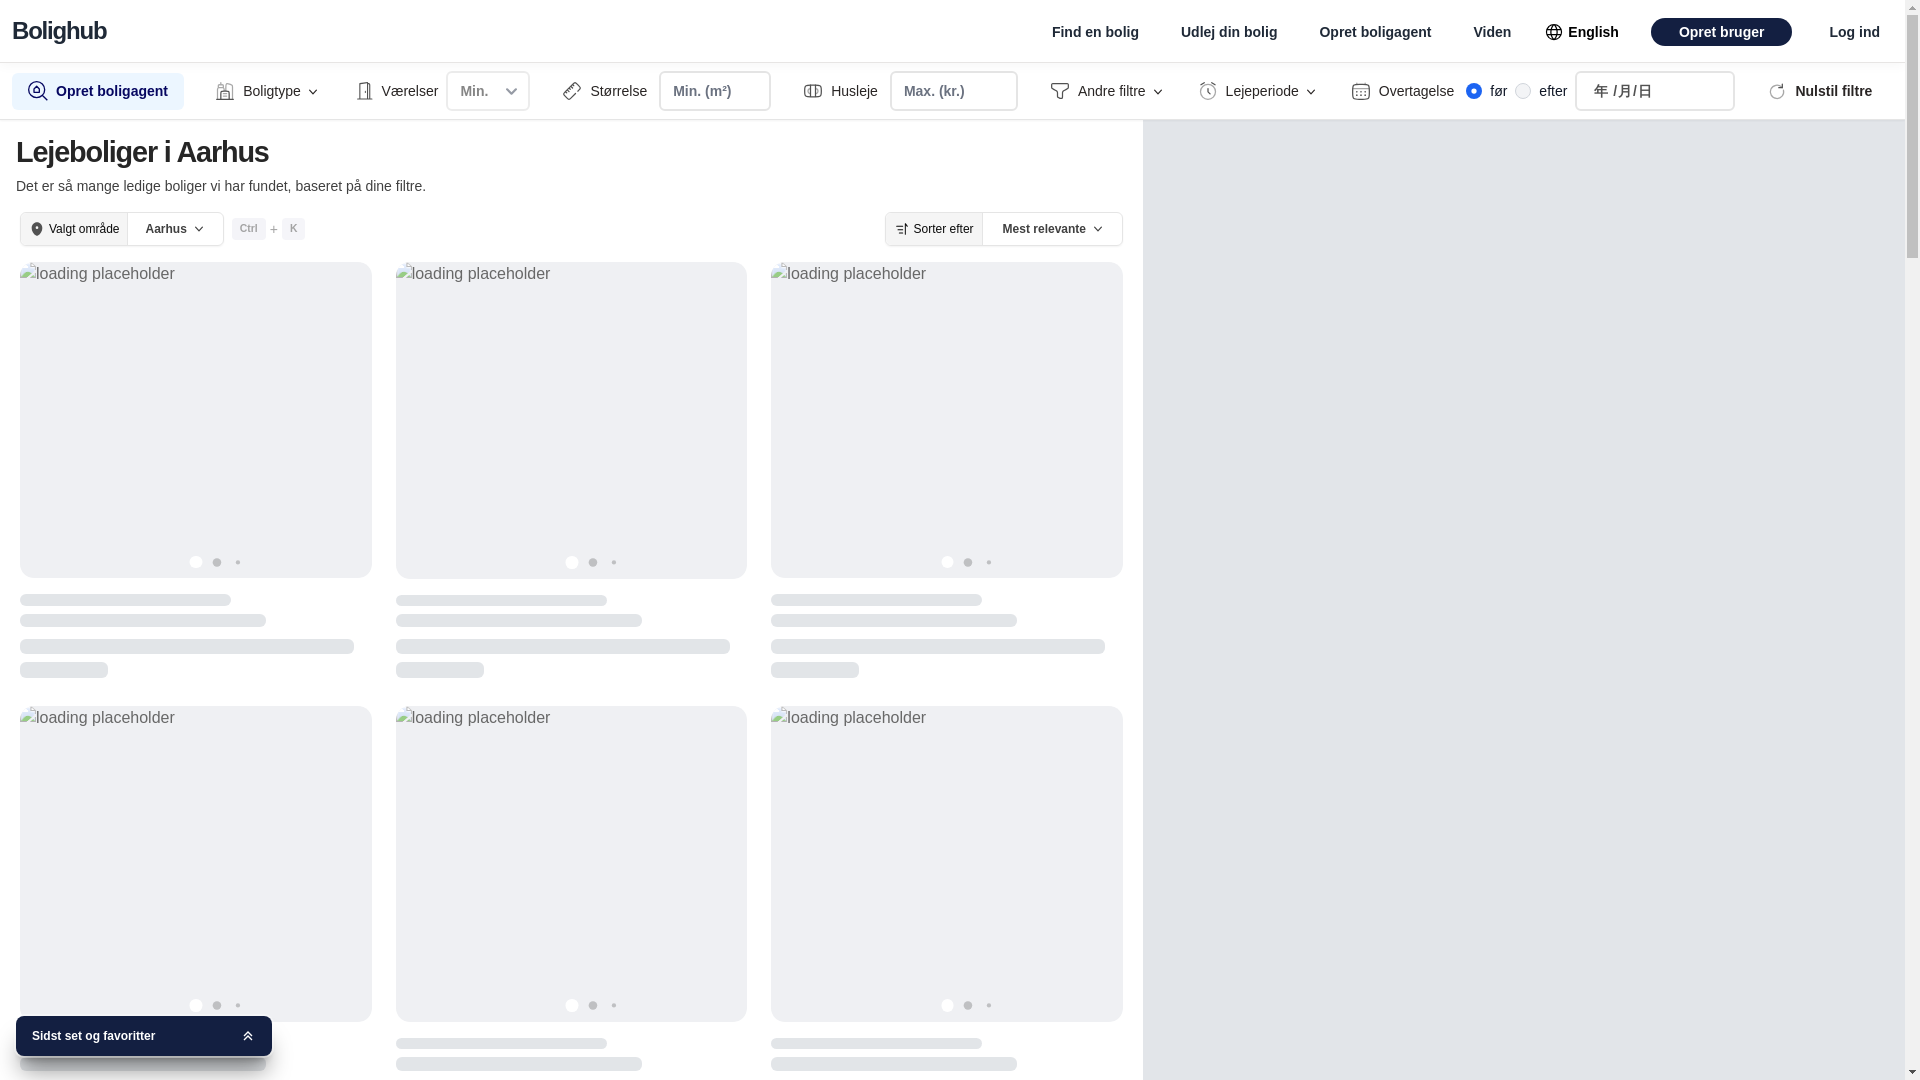 The height and width of the screenshot is (1080, 1920). What do you see at coordinates (1052, 228) in the screenshot?
I see `Mest relevante` at bounding box center [1052, 228].